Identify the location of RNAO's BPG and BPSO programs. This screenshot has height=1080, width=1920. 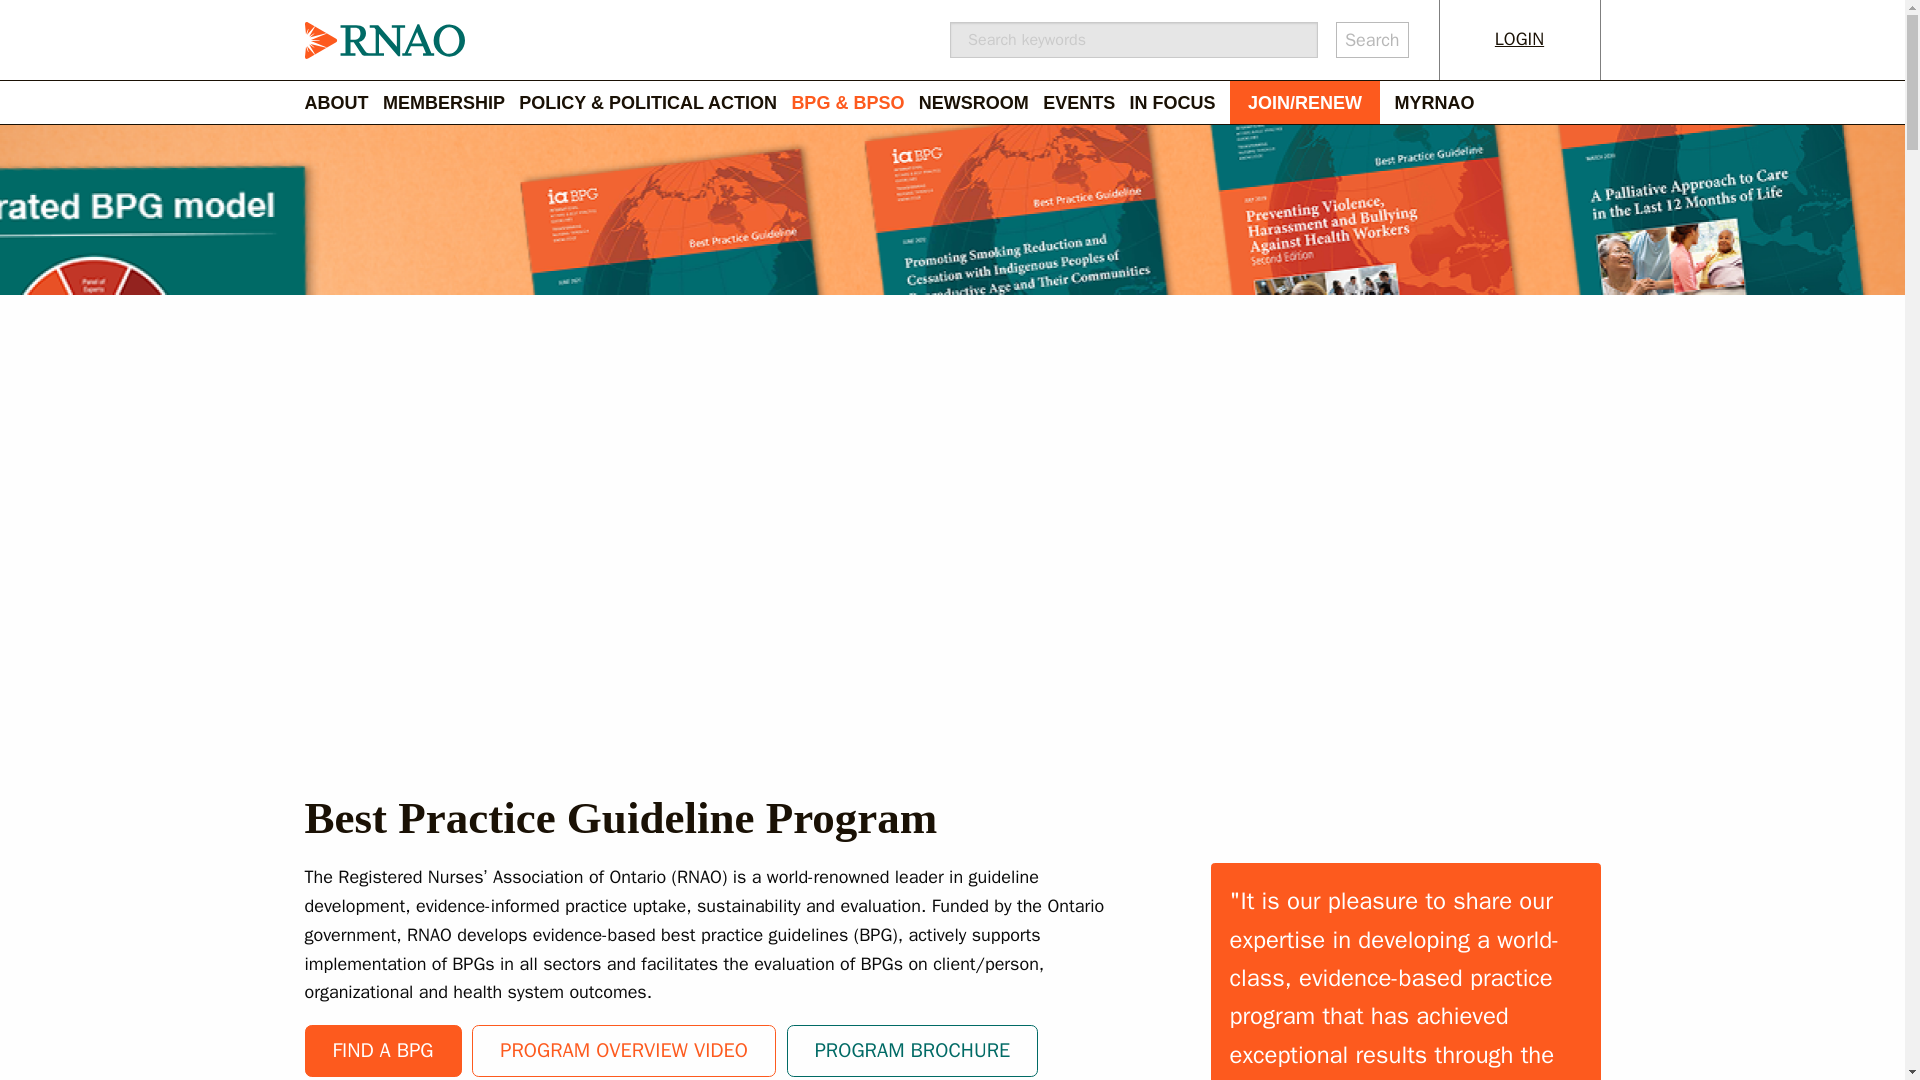
(854, 102).